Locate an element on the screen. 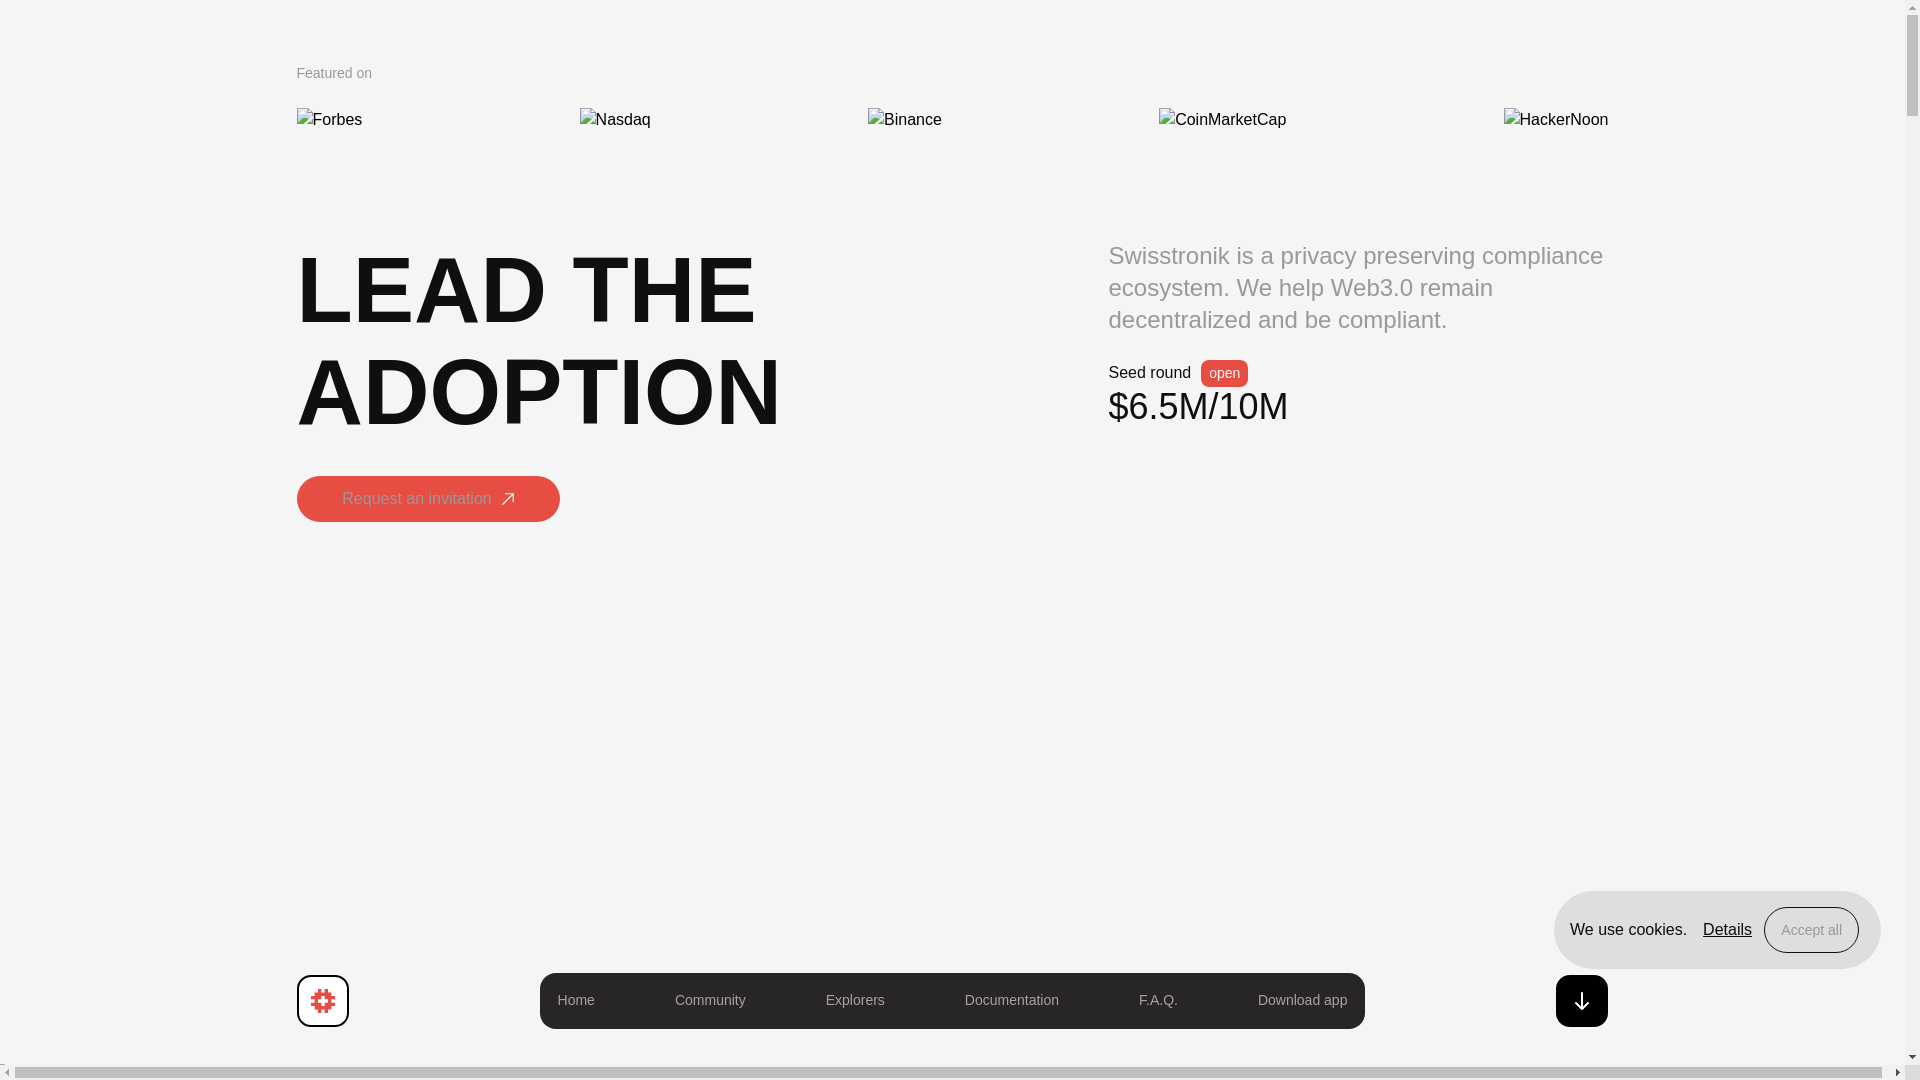 Image resolution: width=1920 pixels, height=1080 pixels. Request an invitation is located at coordinates (426, 522).